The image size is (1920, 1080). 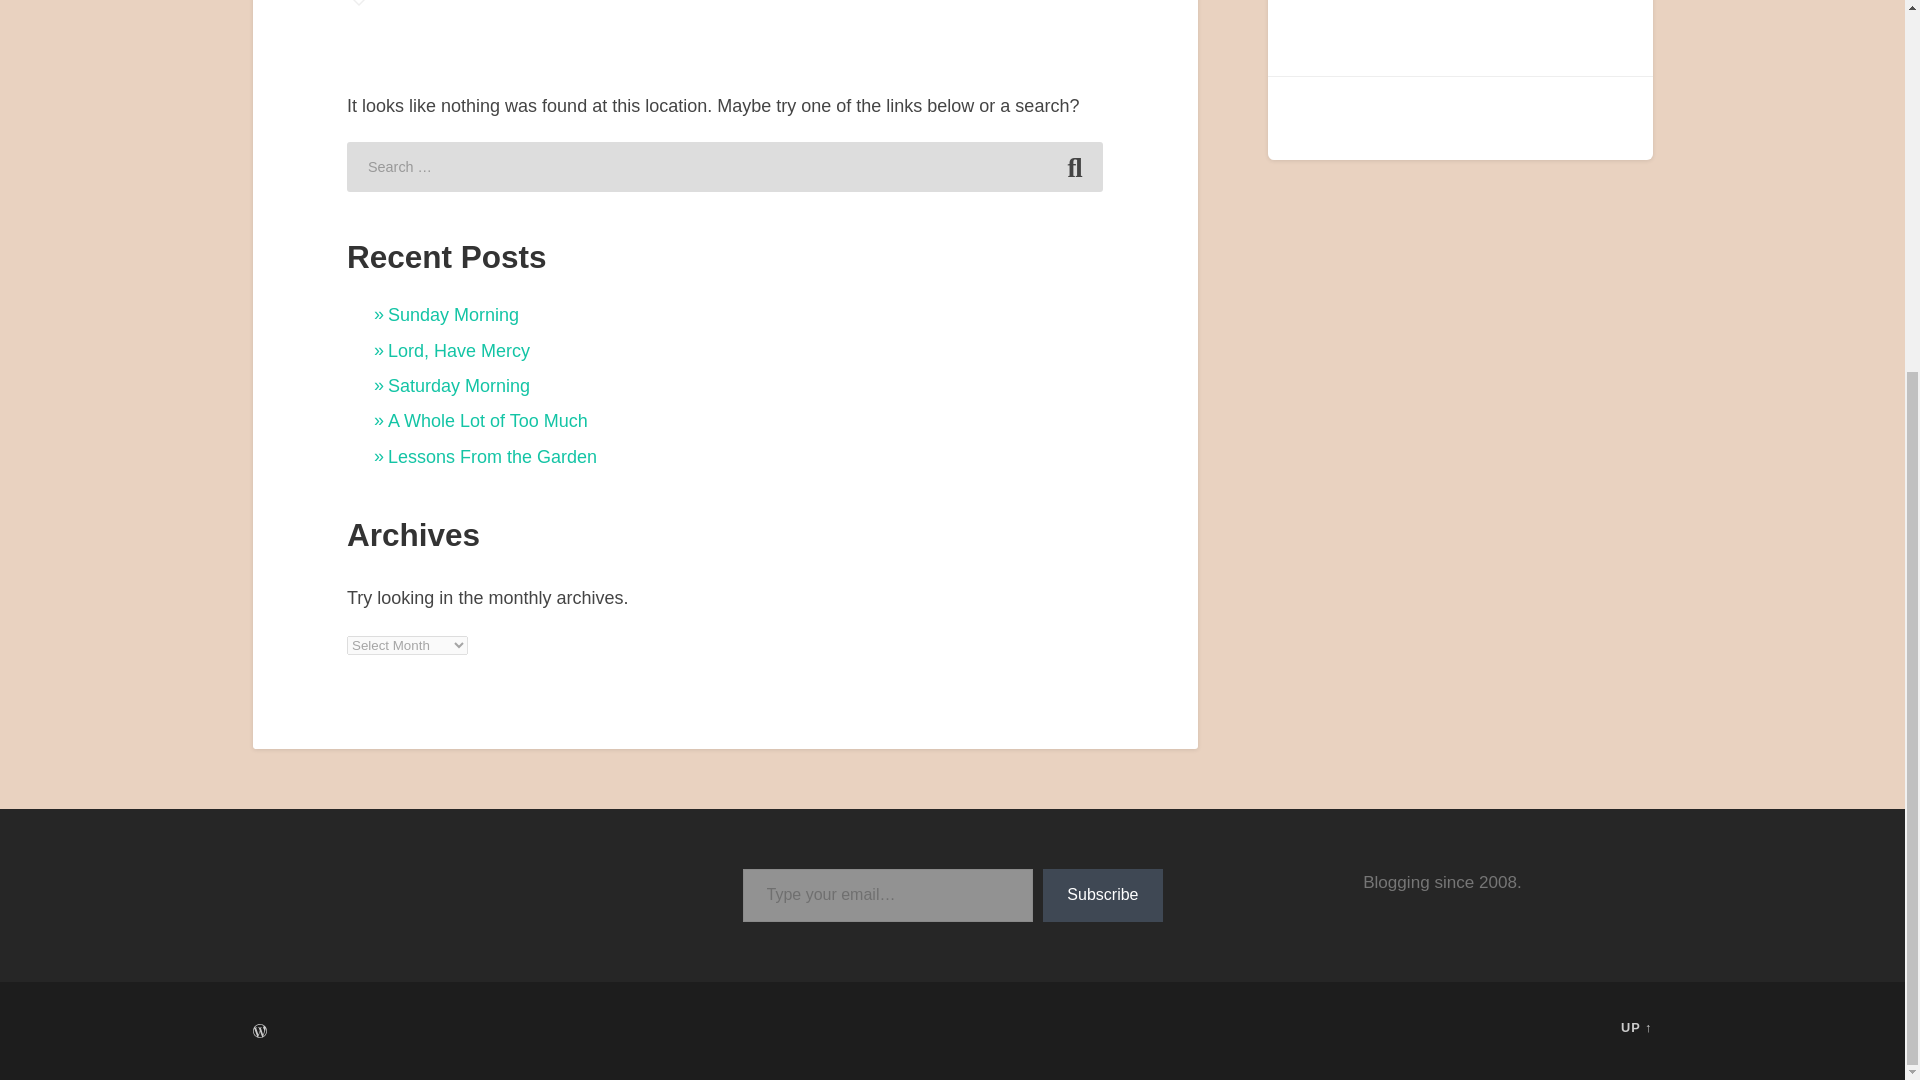 I want to click on Please fill in this field., so click(x=886, y=896).